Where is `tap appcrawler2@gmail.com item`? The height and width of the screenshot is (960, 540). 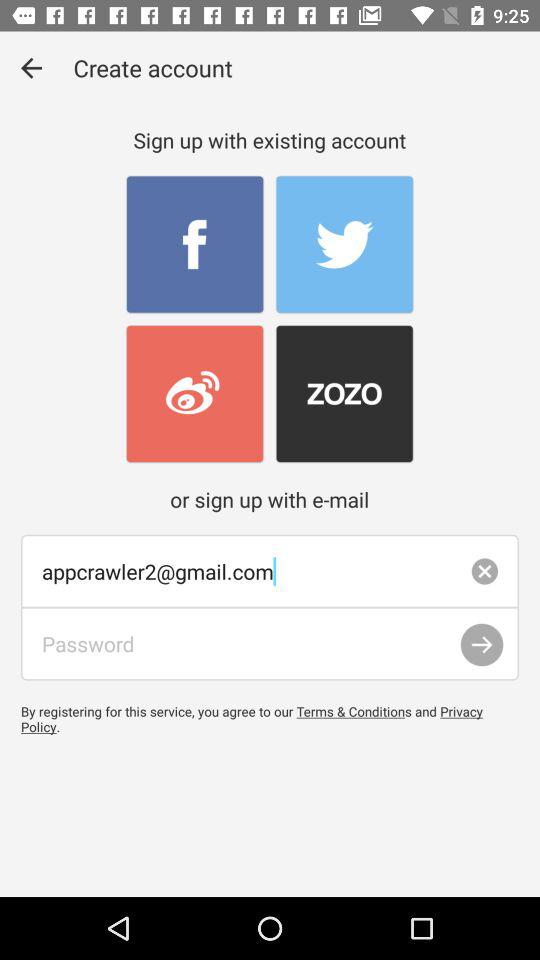
tap appcrawler2@gmail.com item is located at coordinates (270, 571).